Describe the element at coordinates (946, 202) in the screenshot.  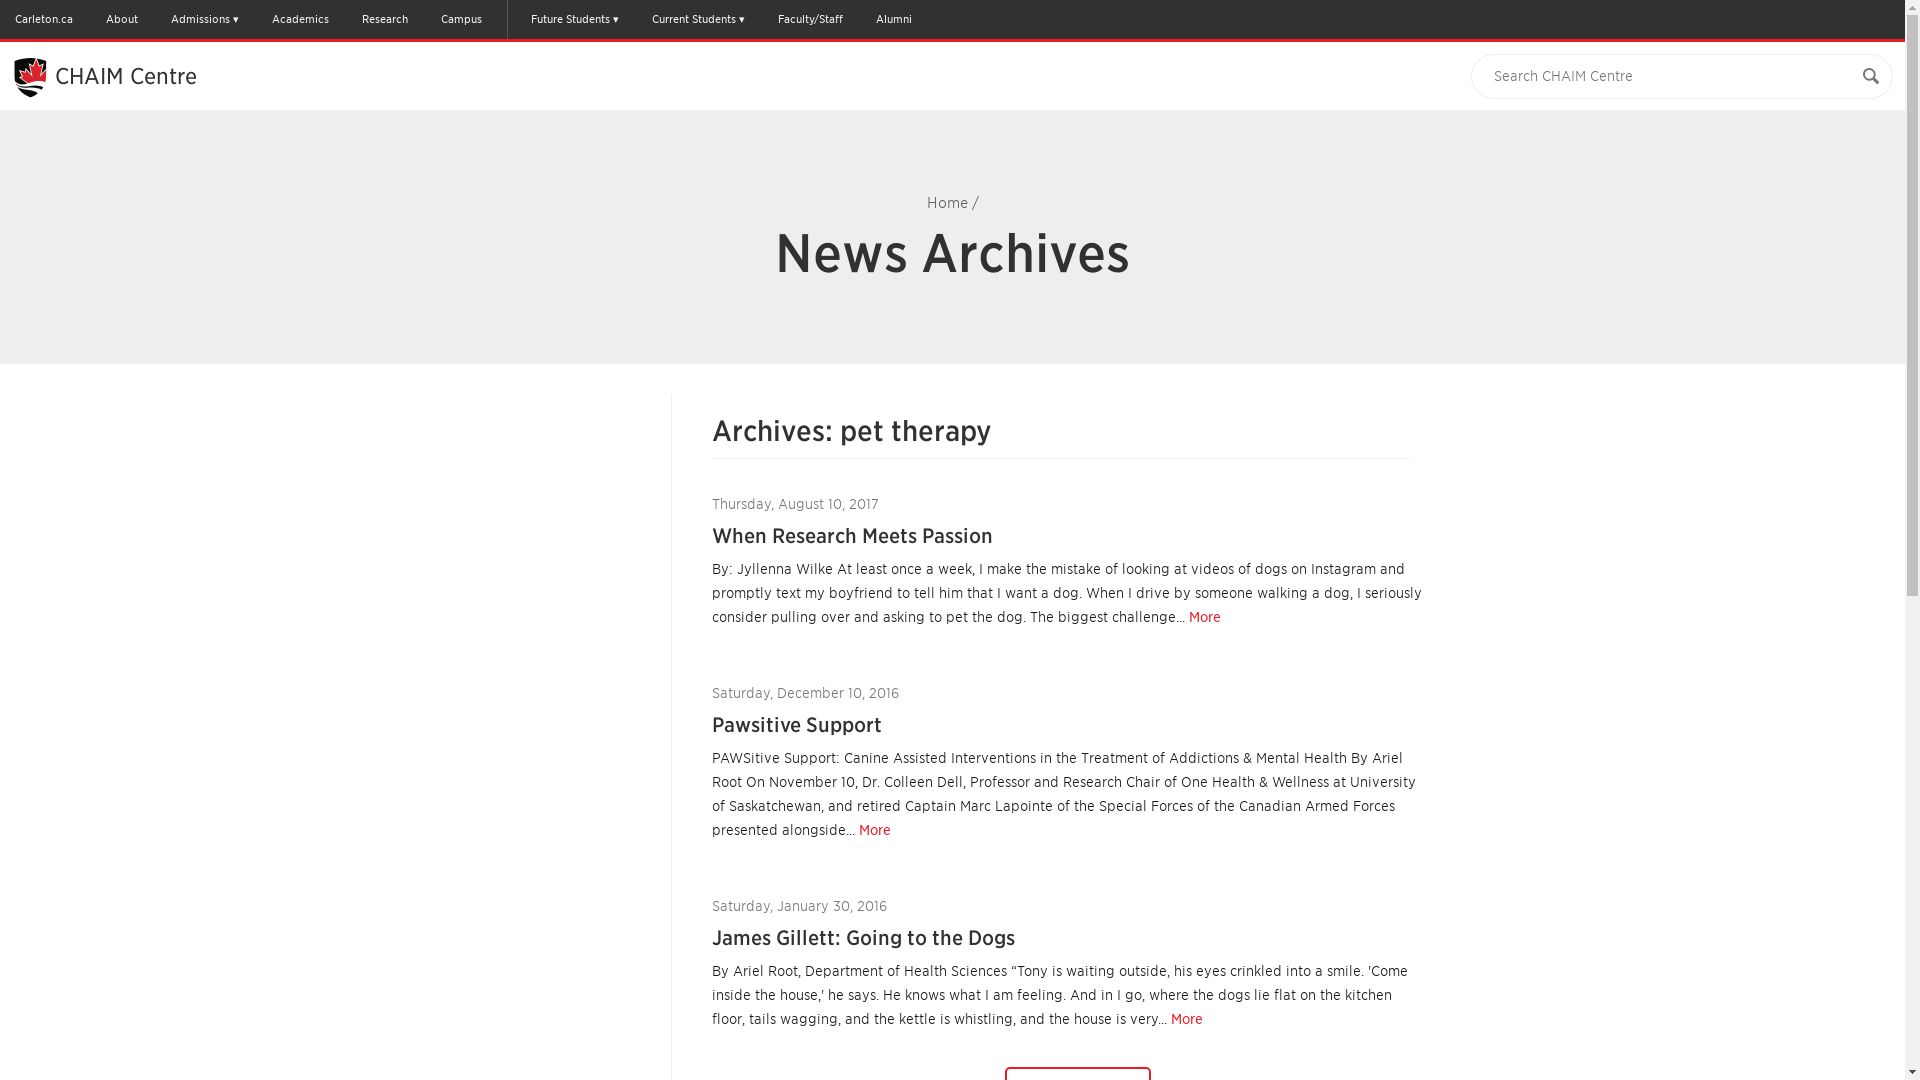
I see `Home` at that location.